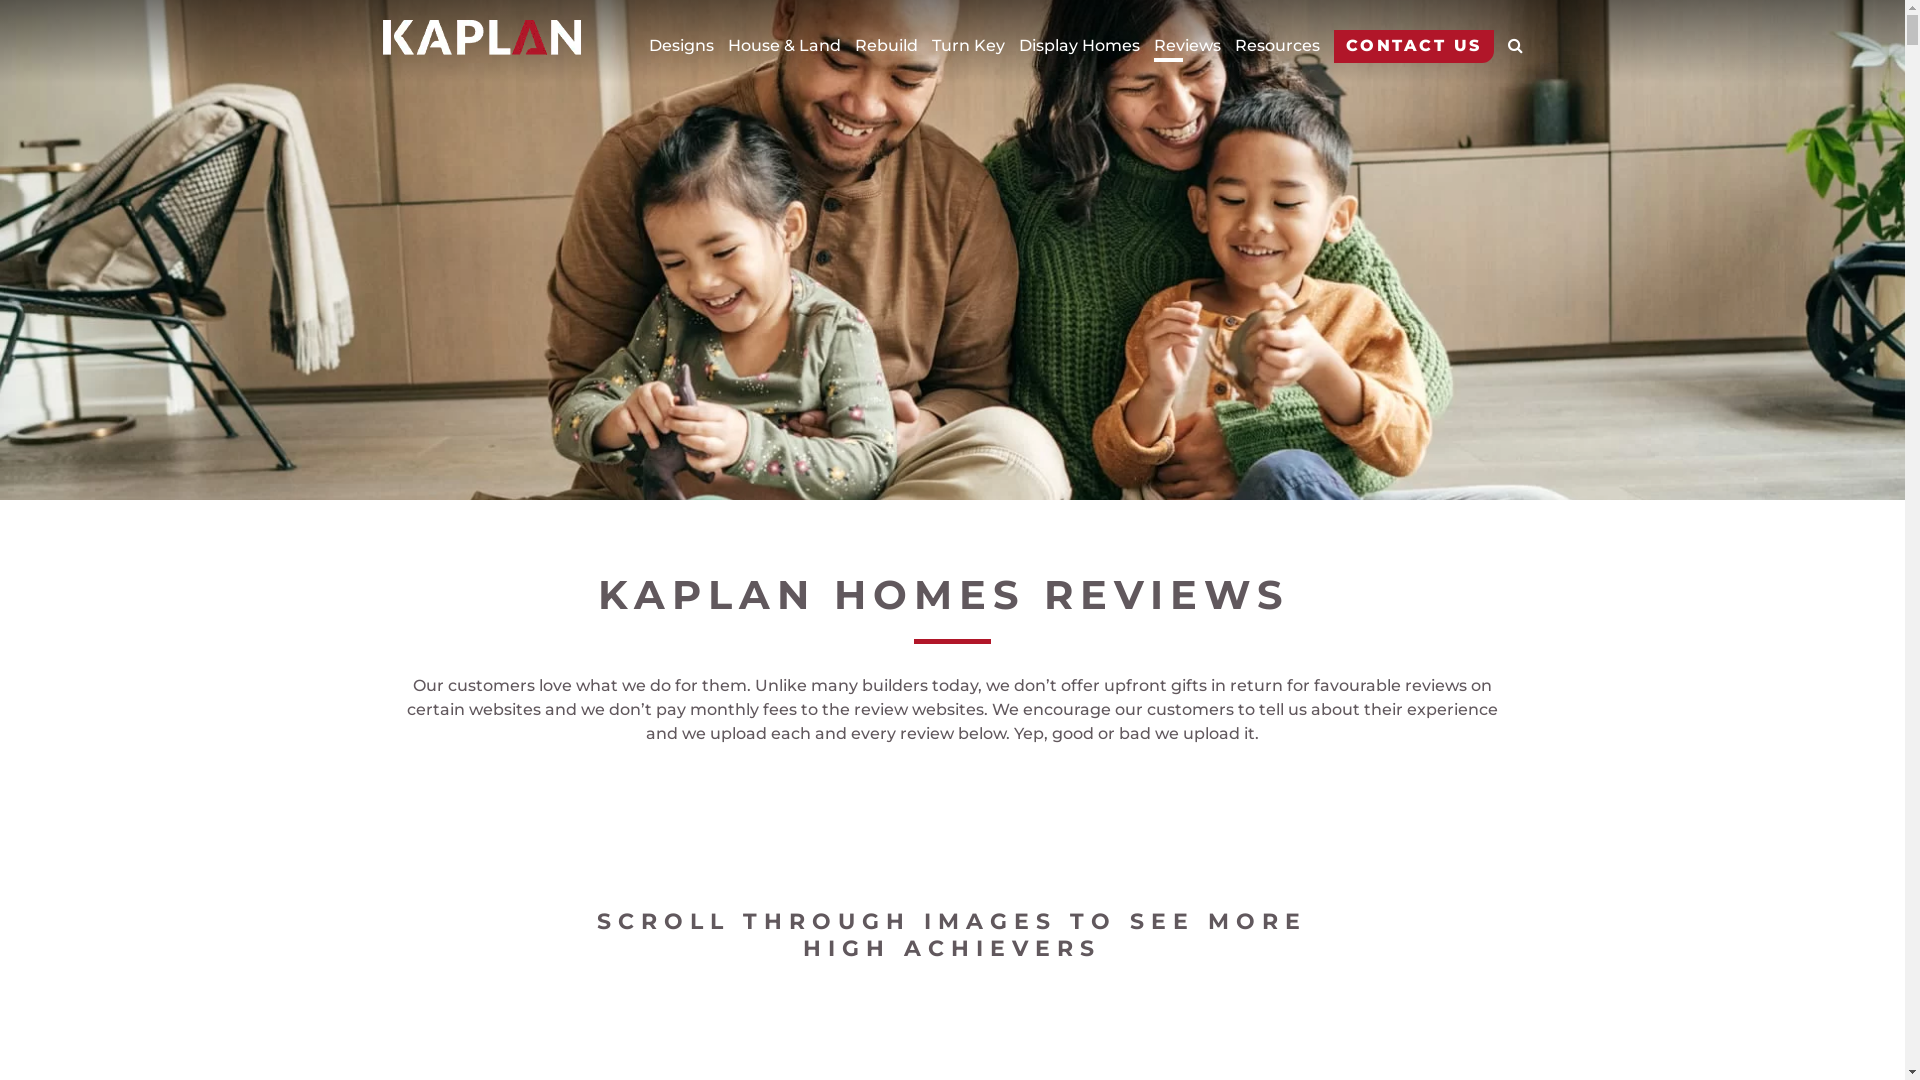 The height and width of the screenshot is (1080, 1920). I want to click on Designs, so click(680, 46).